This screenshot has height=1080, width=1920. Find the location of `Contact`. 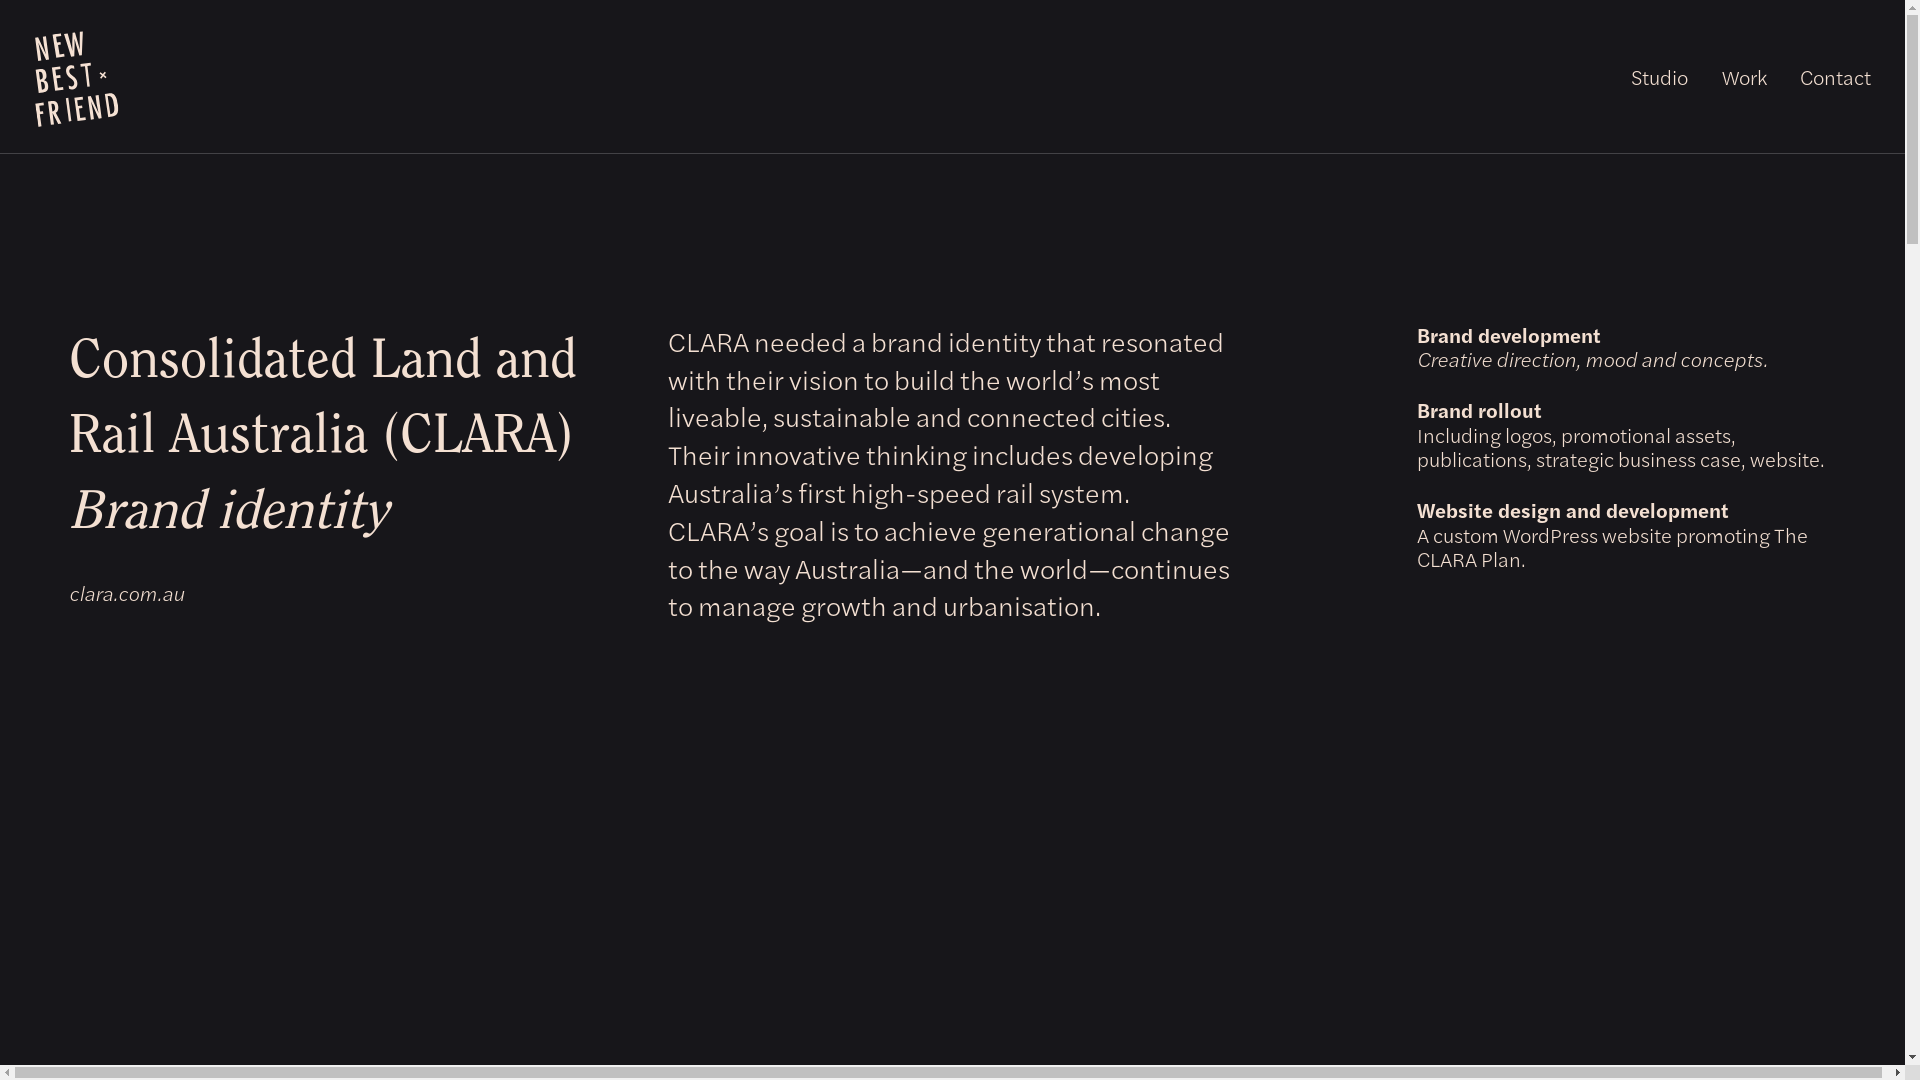

Contact is located at coordinates (1836, 77).